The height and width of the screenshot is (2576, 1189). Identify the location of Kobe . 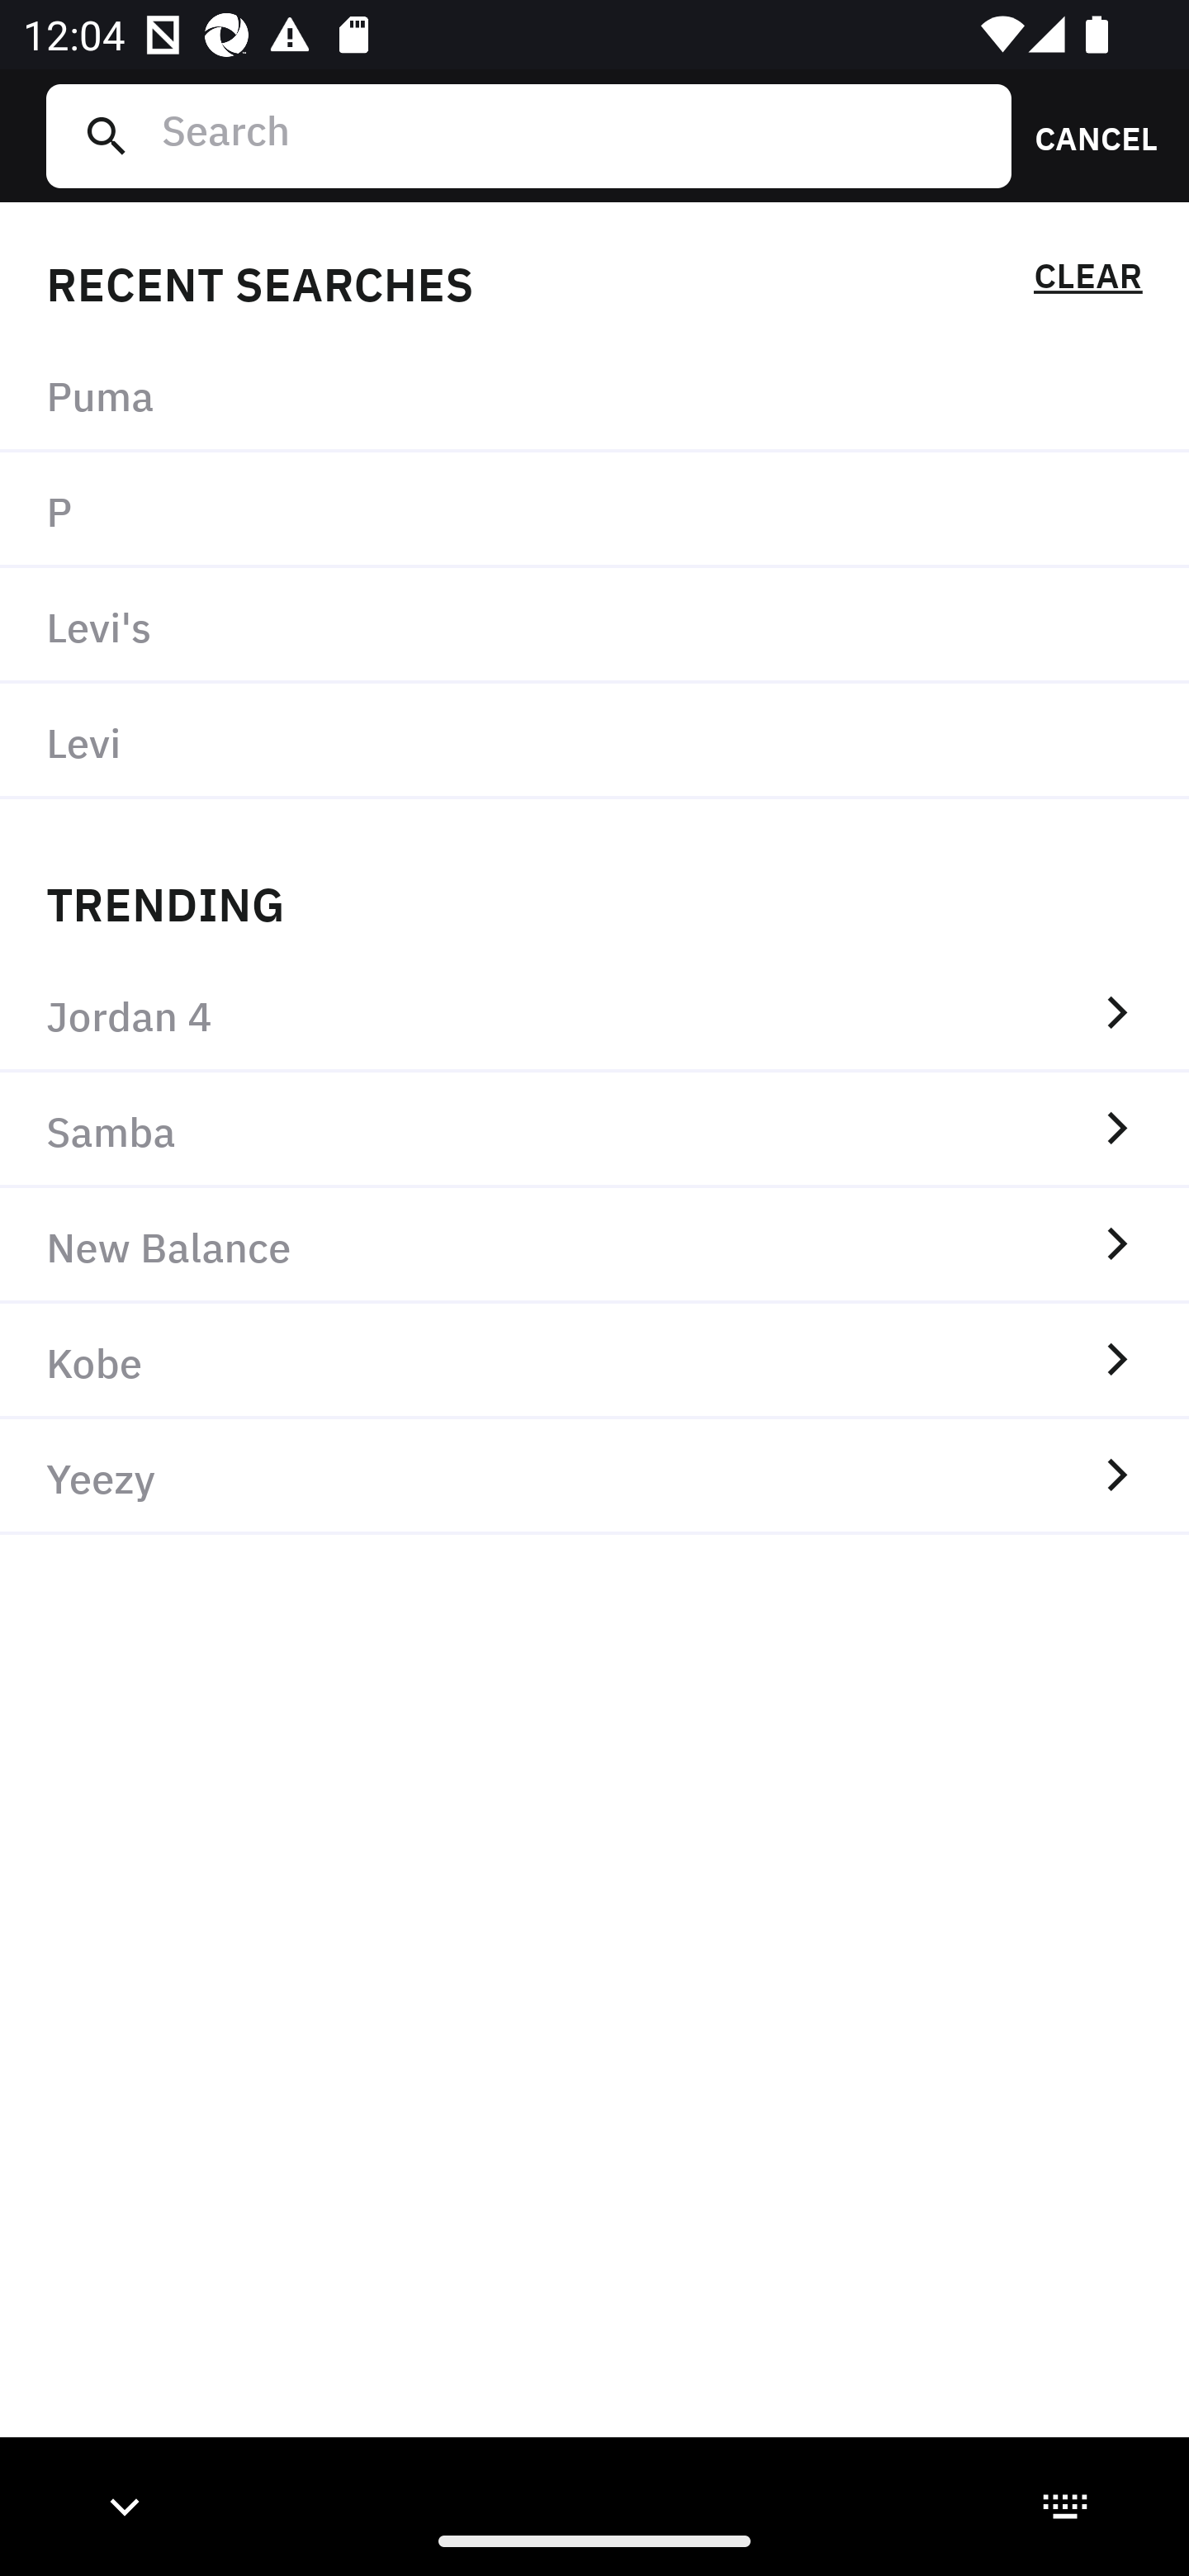
(594, 1361).